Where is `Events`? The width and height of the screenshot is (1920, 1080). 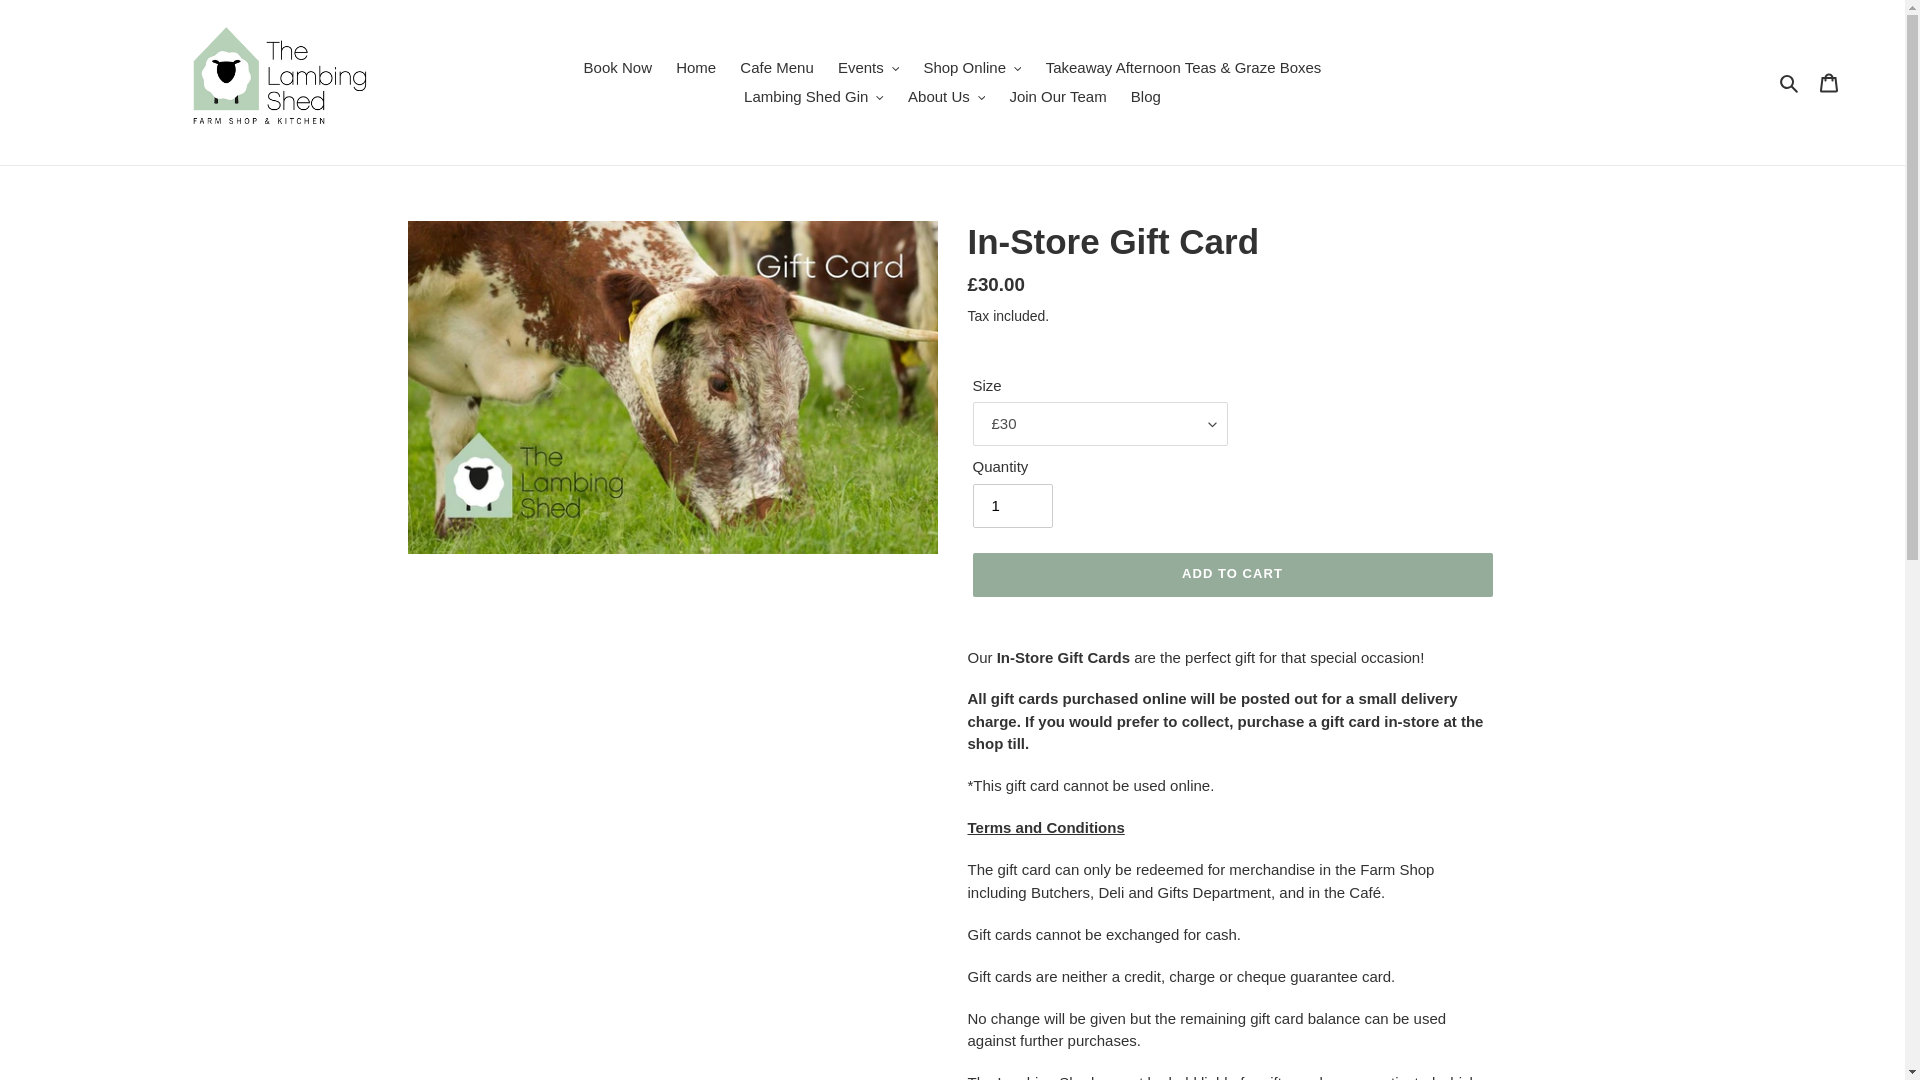
Events is located at coordinates (868, 68).